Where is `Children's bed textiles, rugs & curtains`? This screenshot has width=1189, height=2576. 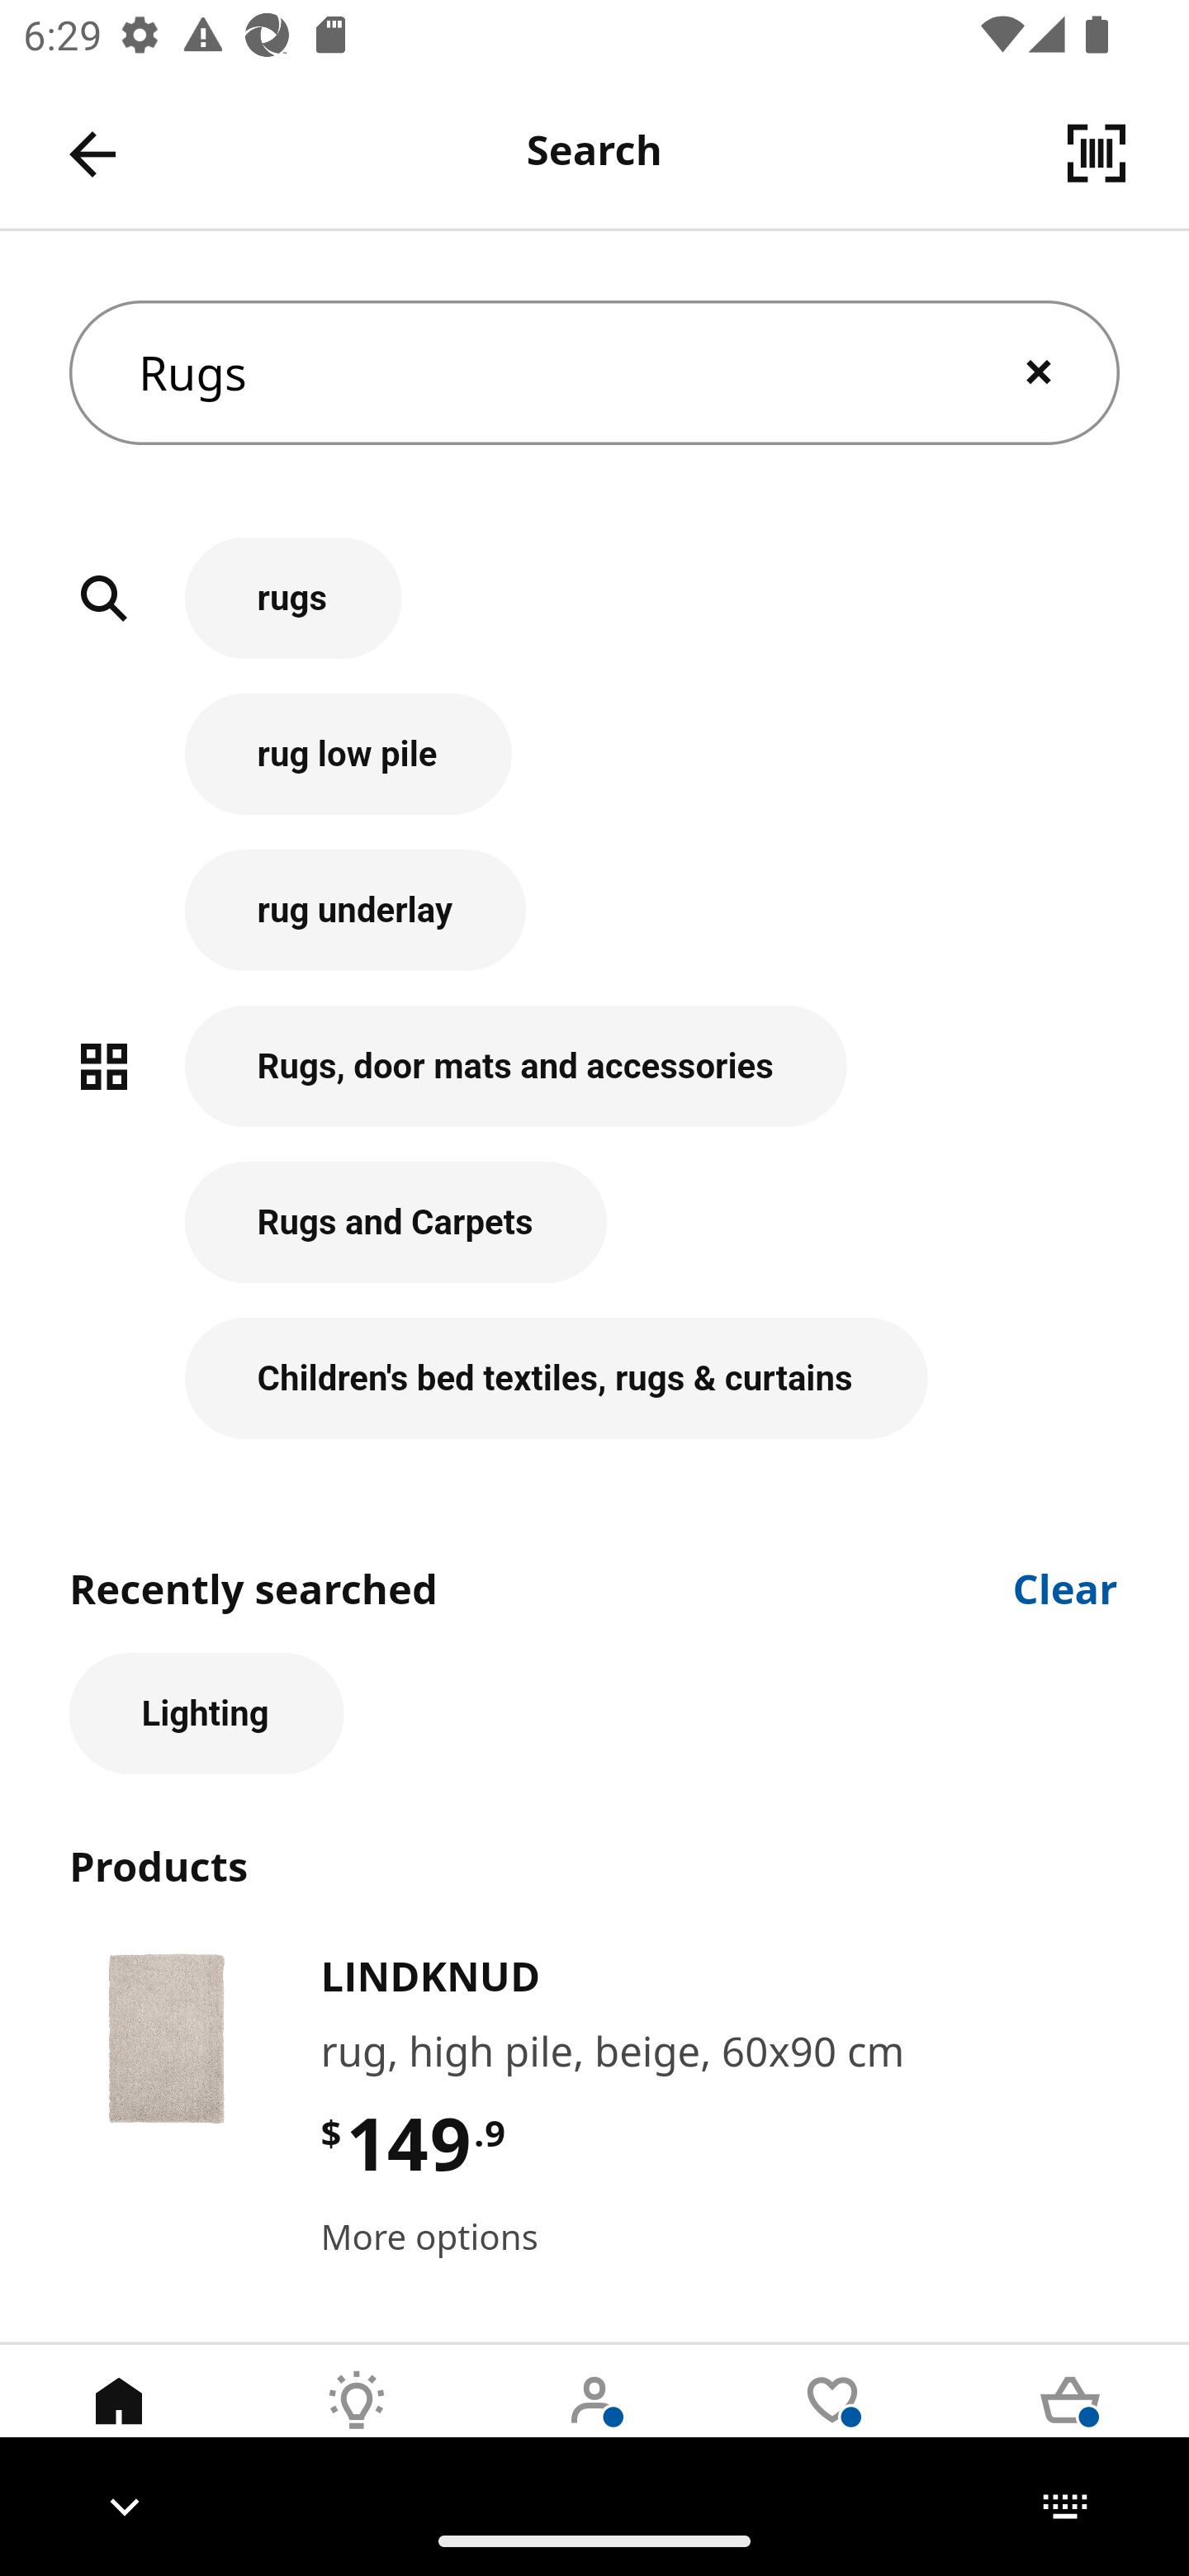
Children's bed textiles, rugs & curtains is located at coordinates (594, 1379).